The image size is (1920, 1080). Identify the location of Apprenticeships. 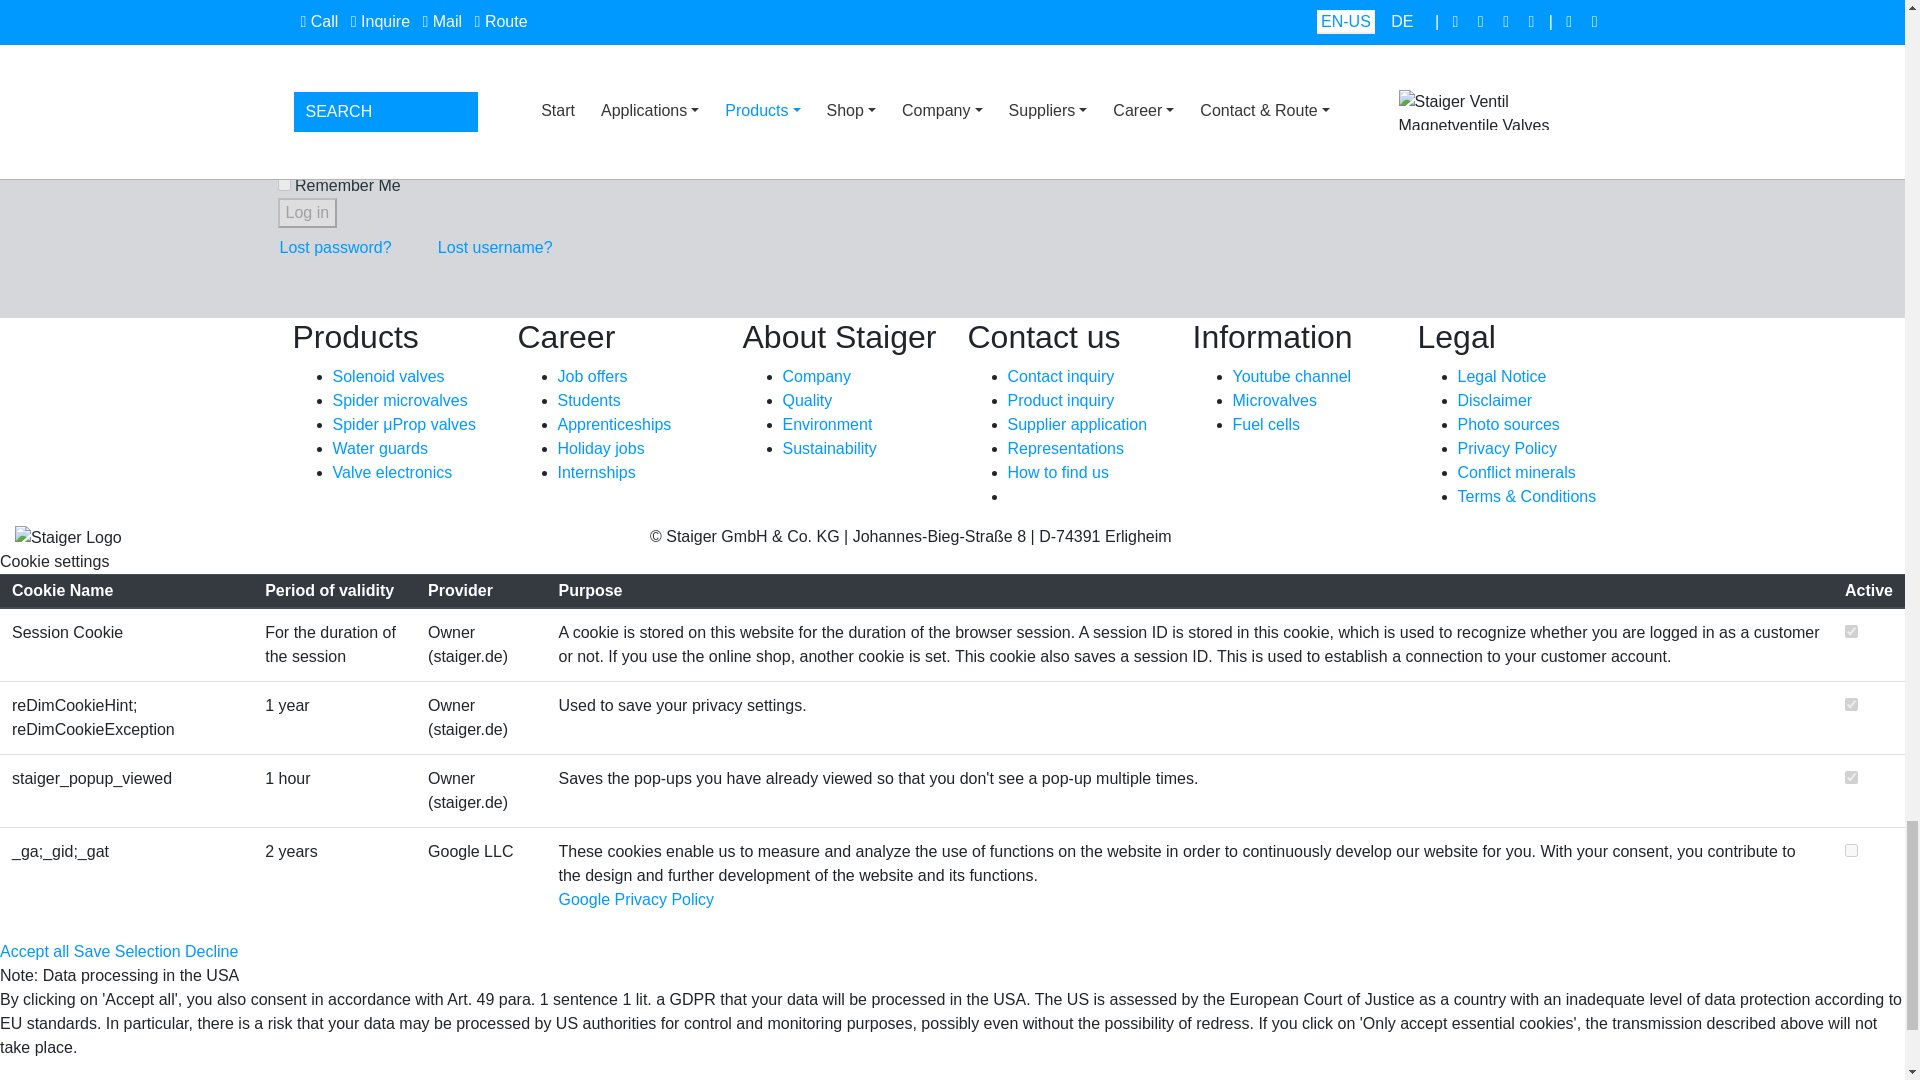
(615, 424).